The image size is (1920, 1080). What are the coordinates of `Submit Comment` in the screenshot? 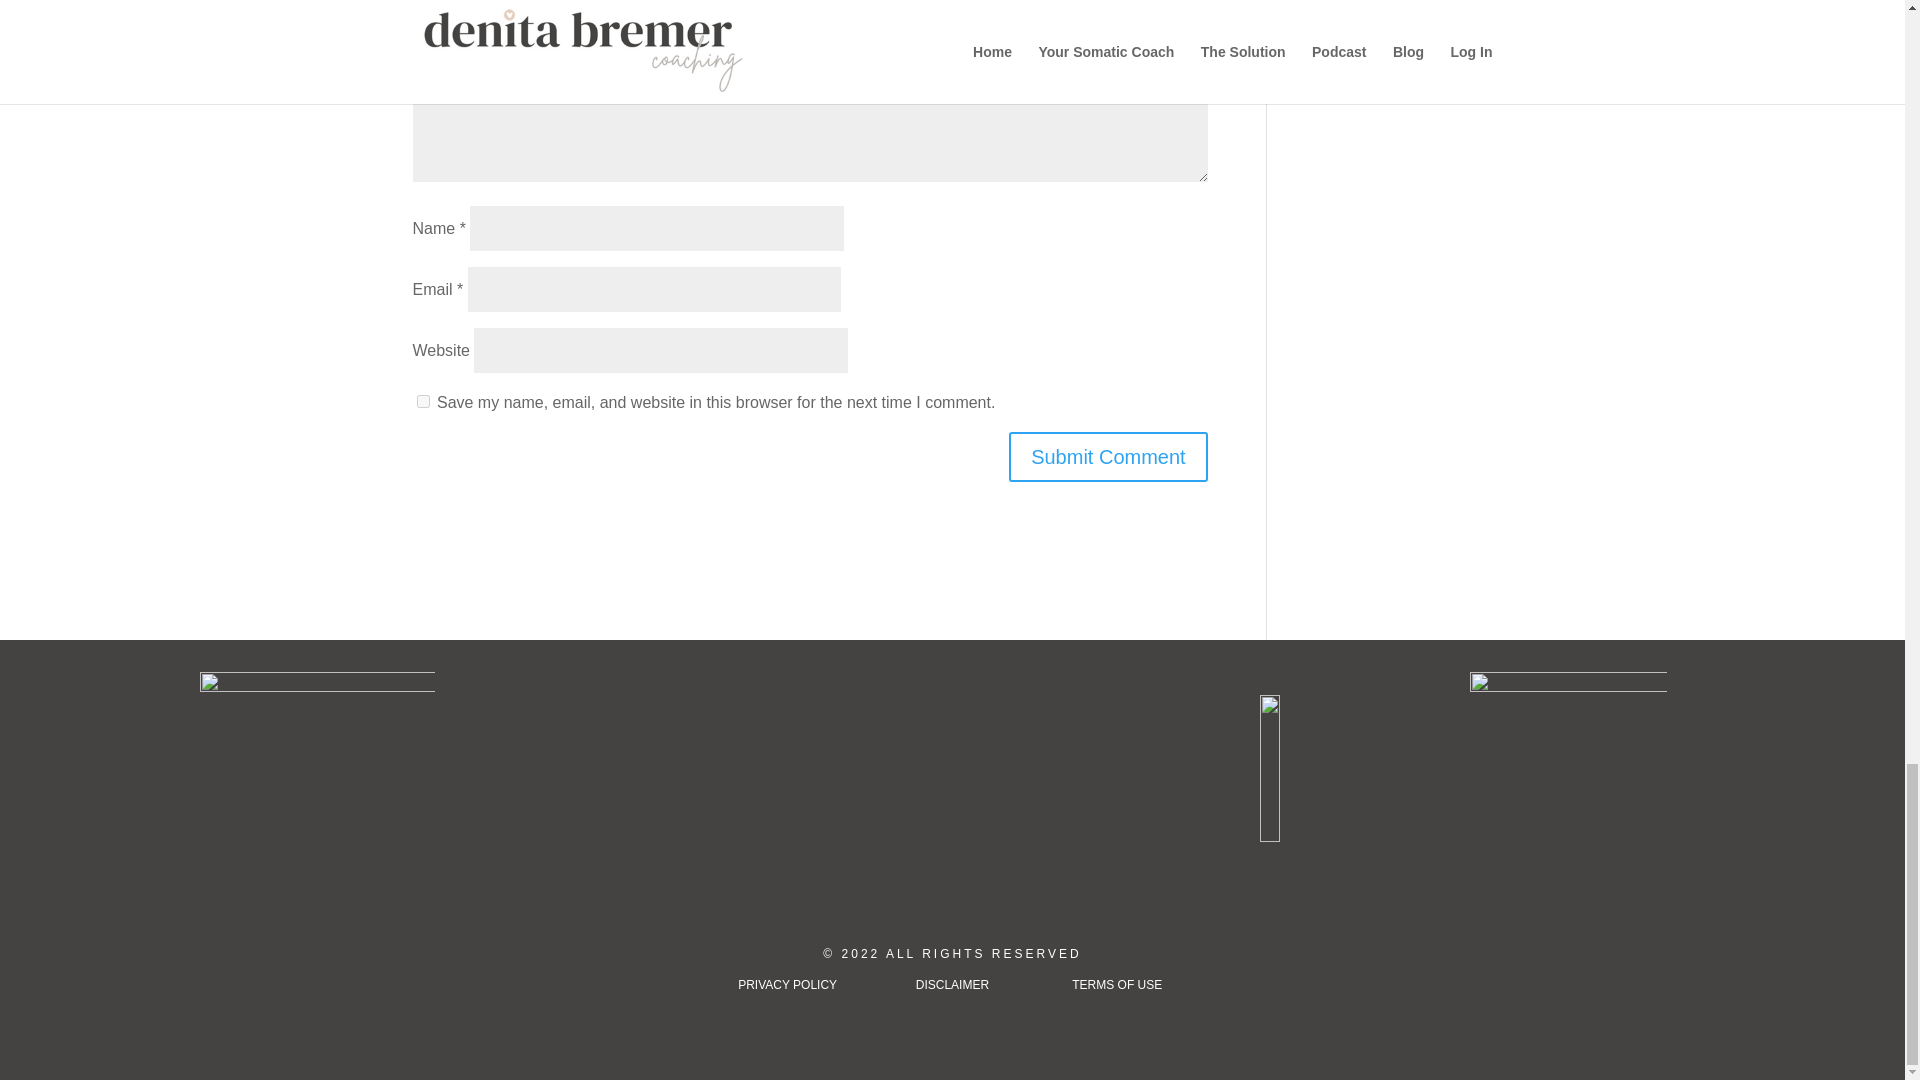 It's located at (1108, 456).